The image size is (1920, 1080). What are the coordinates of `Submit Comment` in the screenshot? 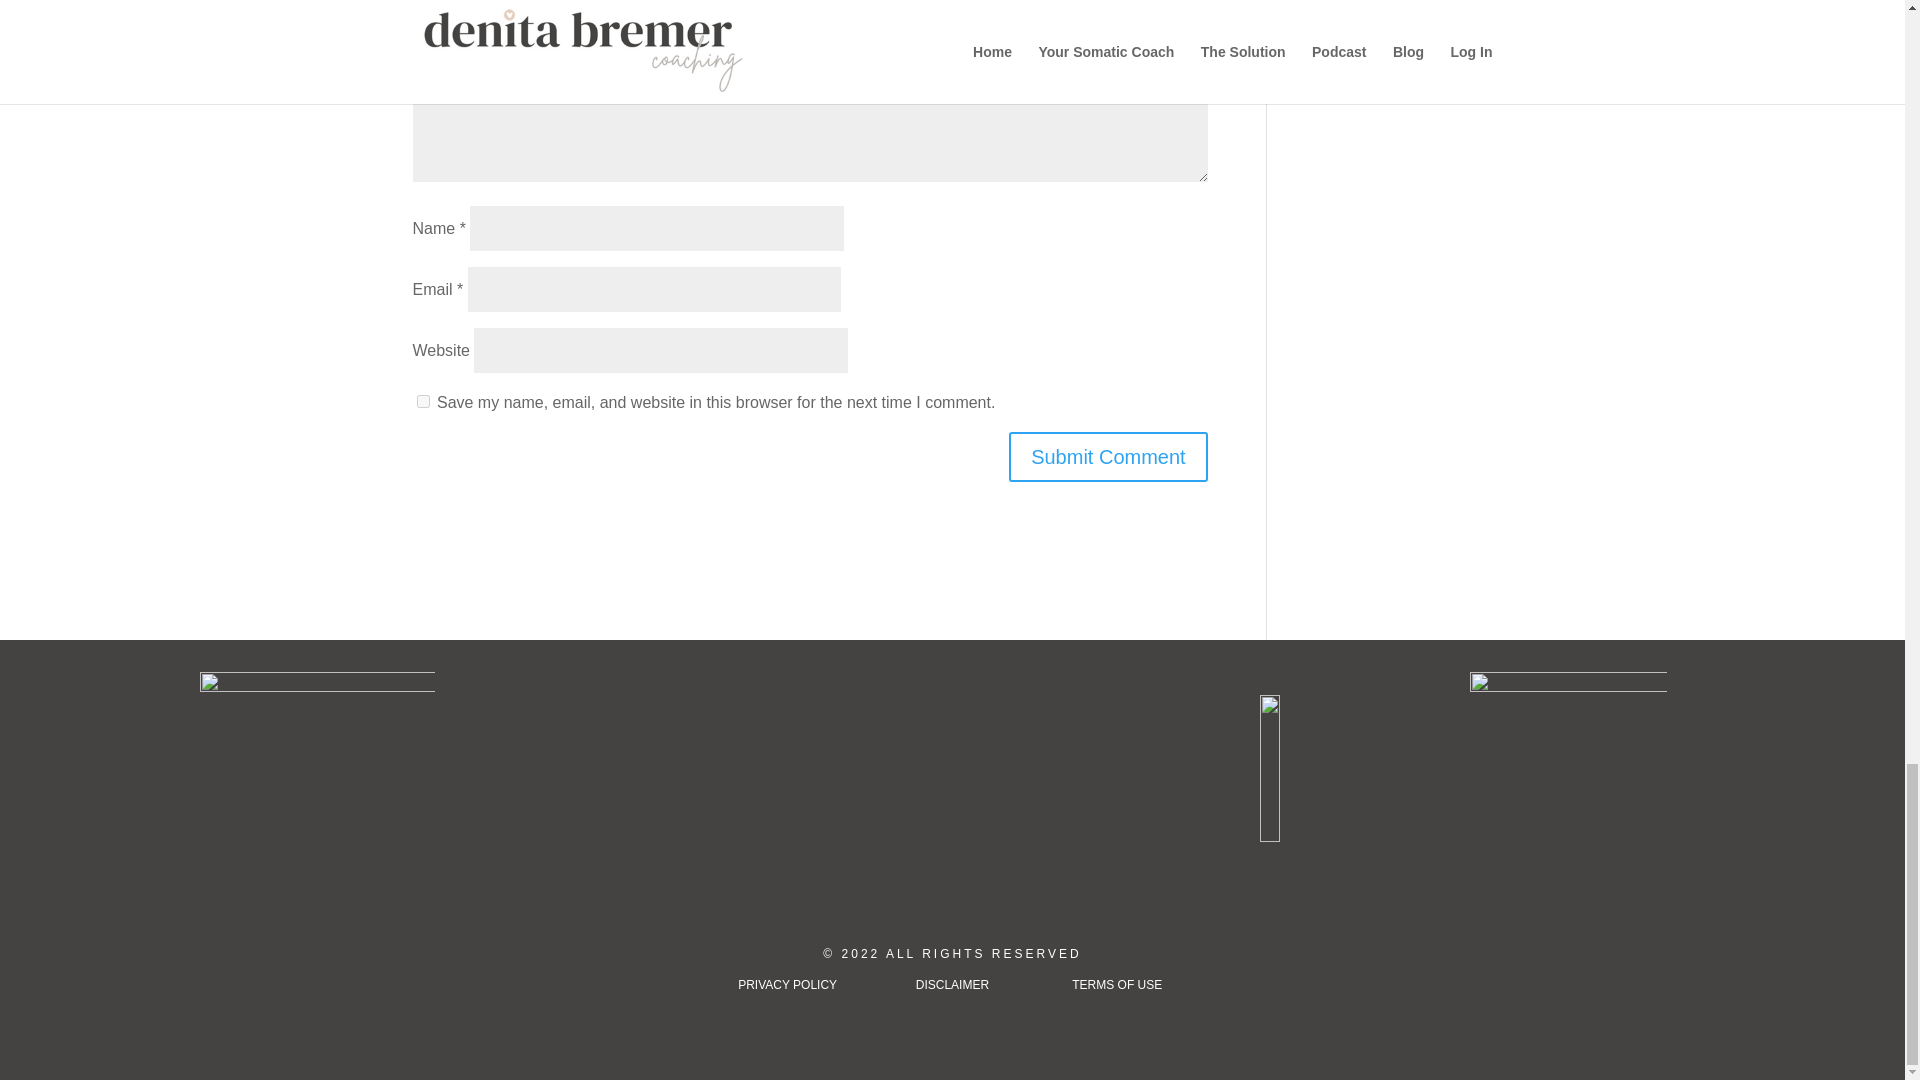 It's located at (1108, 456).